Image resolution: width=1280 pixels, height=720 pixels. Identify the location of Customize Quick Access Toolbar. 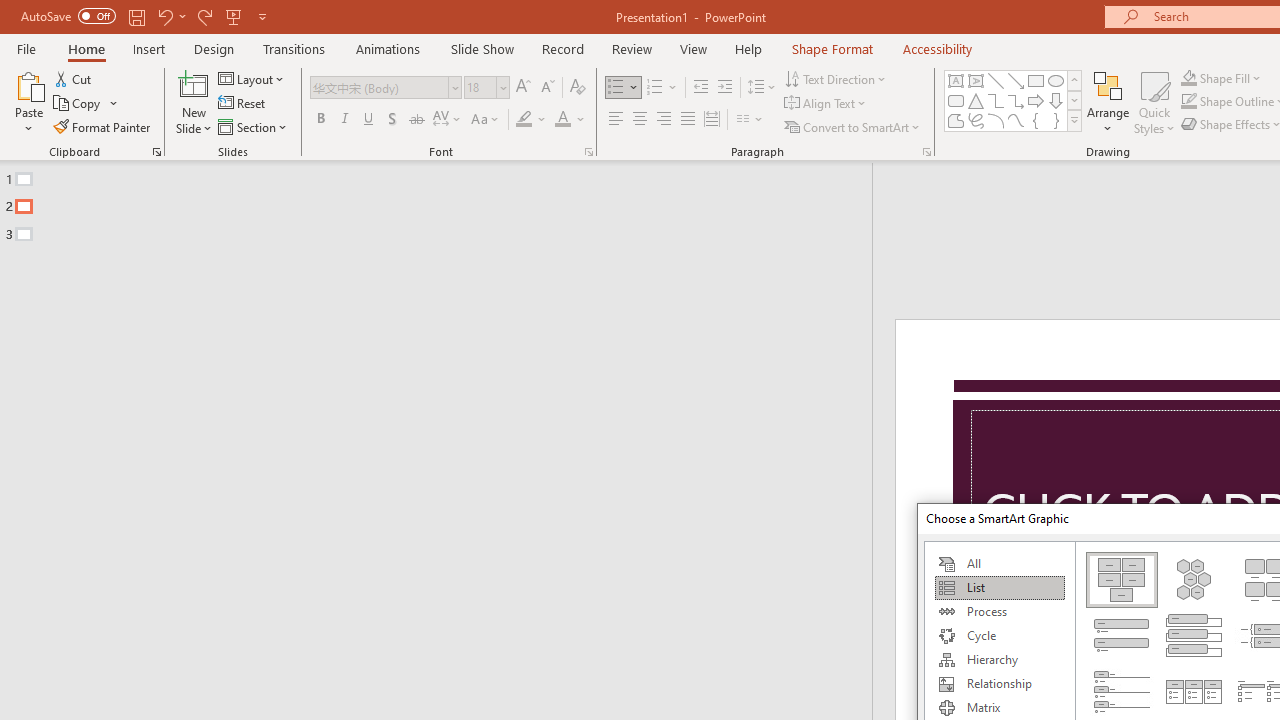
(262, 16).